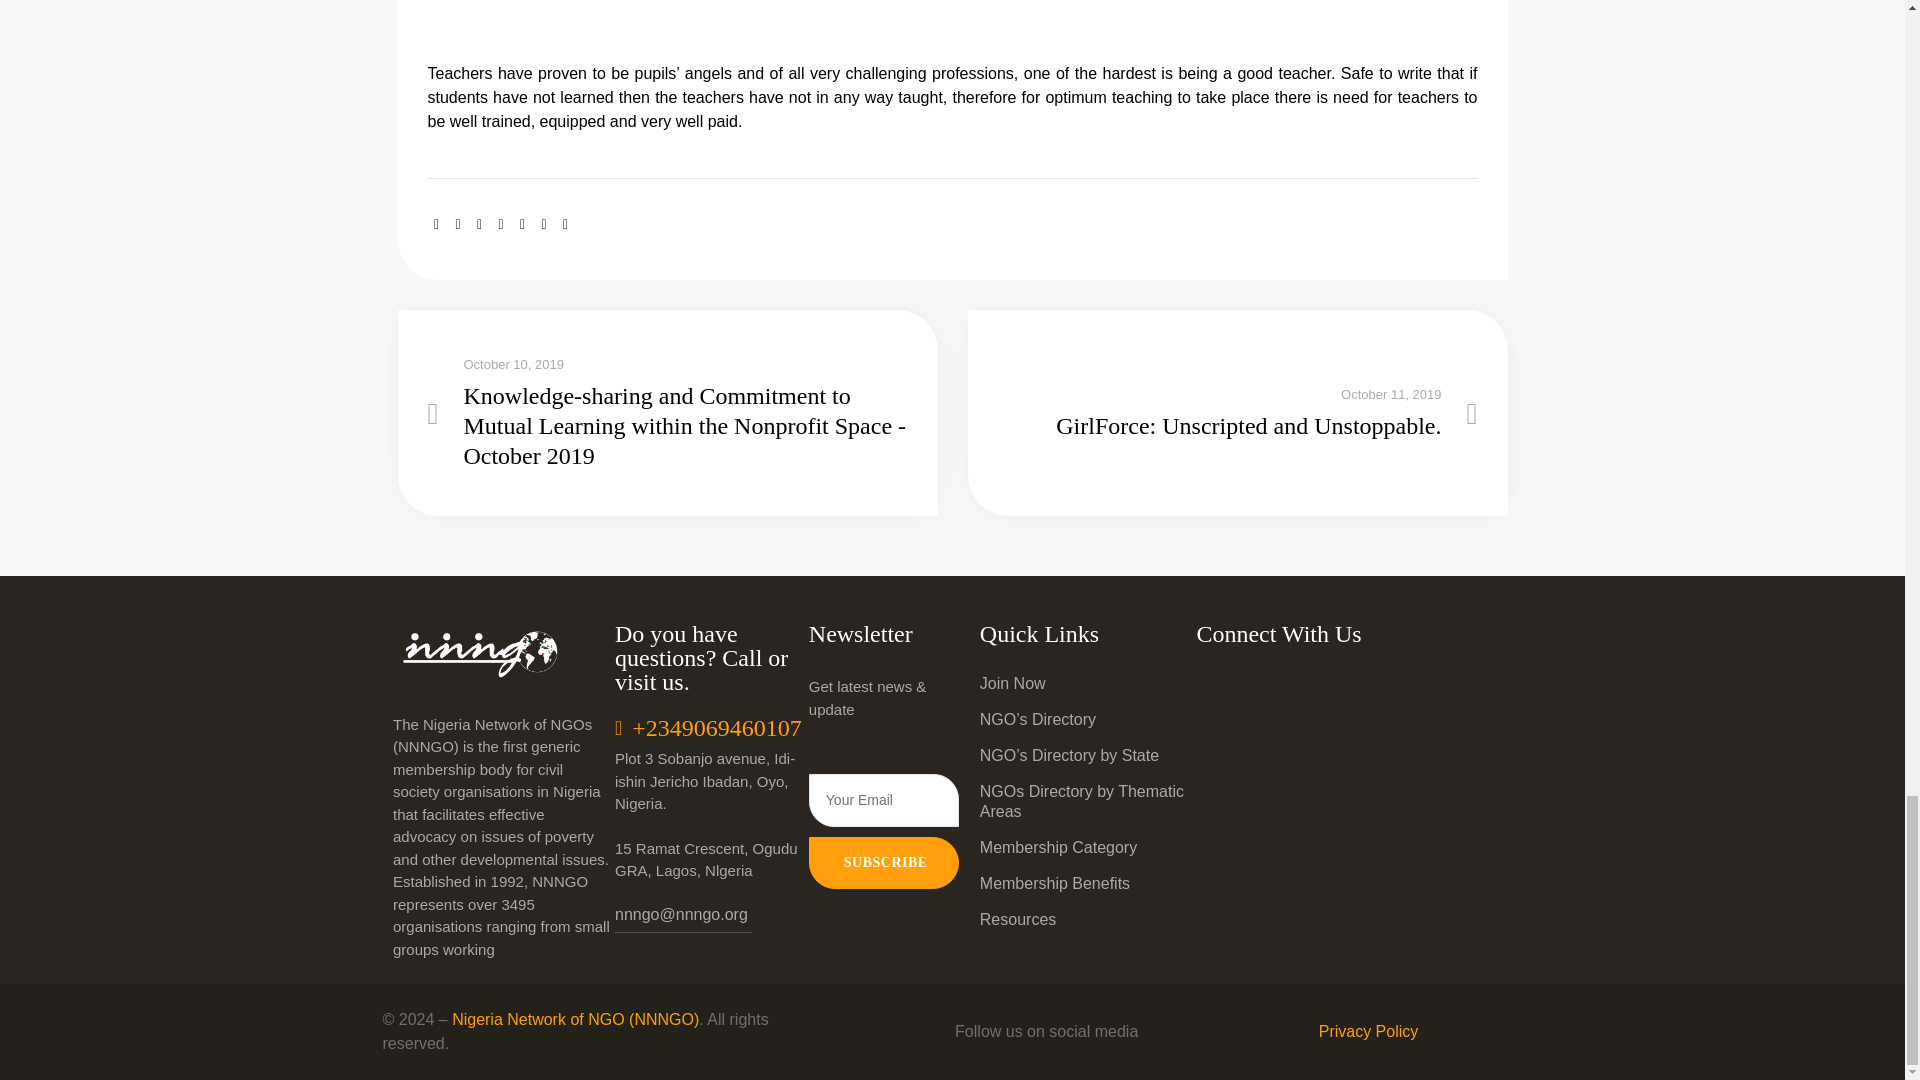 The height and width of the screenshot is (1080, 1920). Describe the element at coordinates (883, 862) in the screenshot. I see `Subscribe` at that location.